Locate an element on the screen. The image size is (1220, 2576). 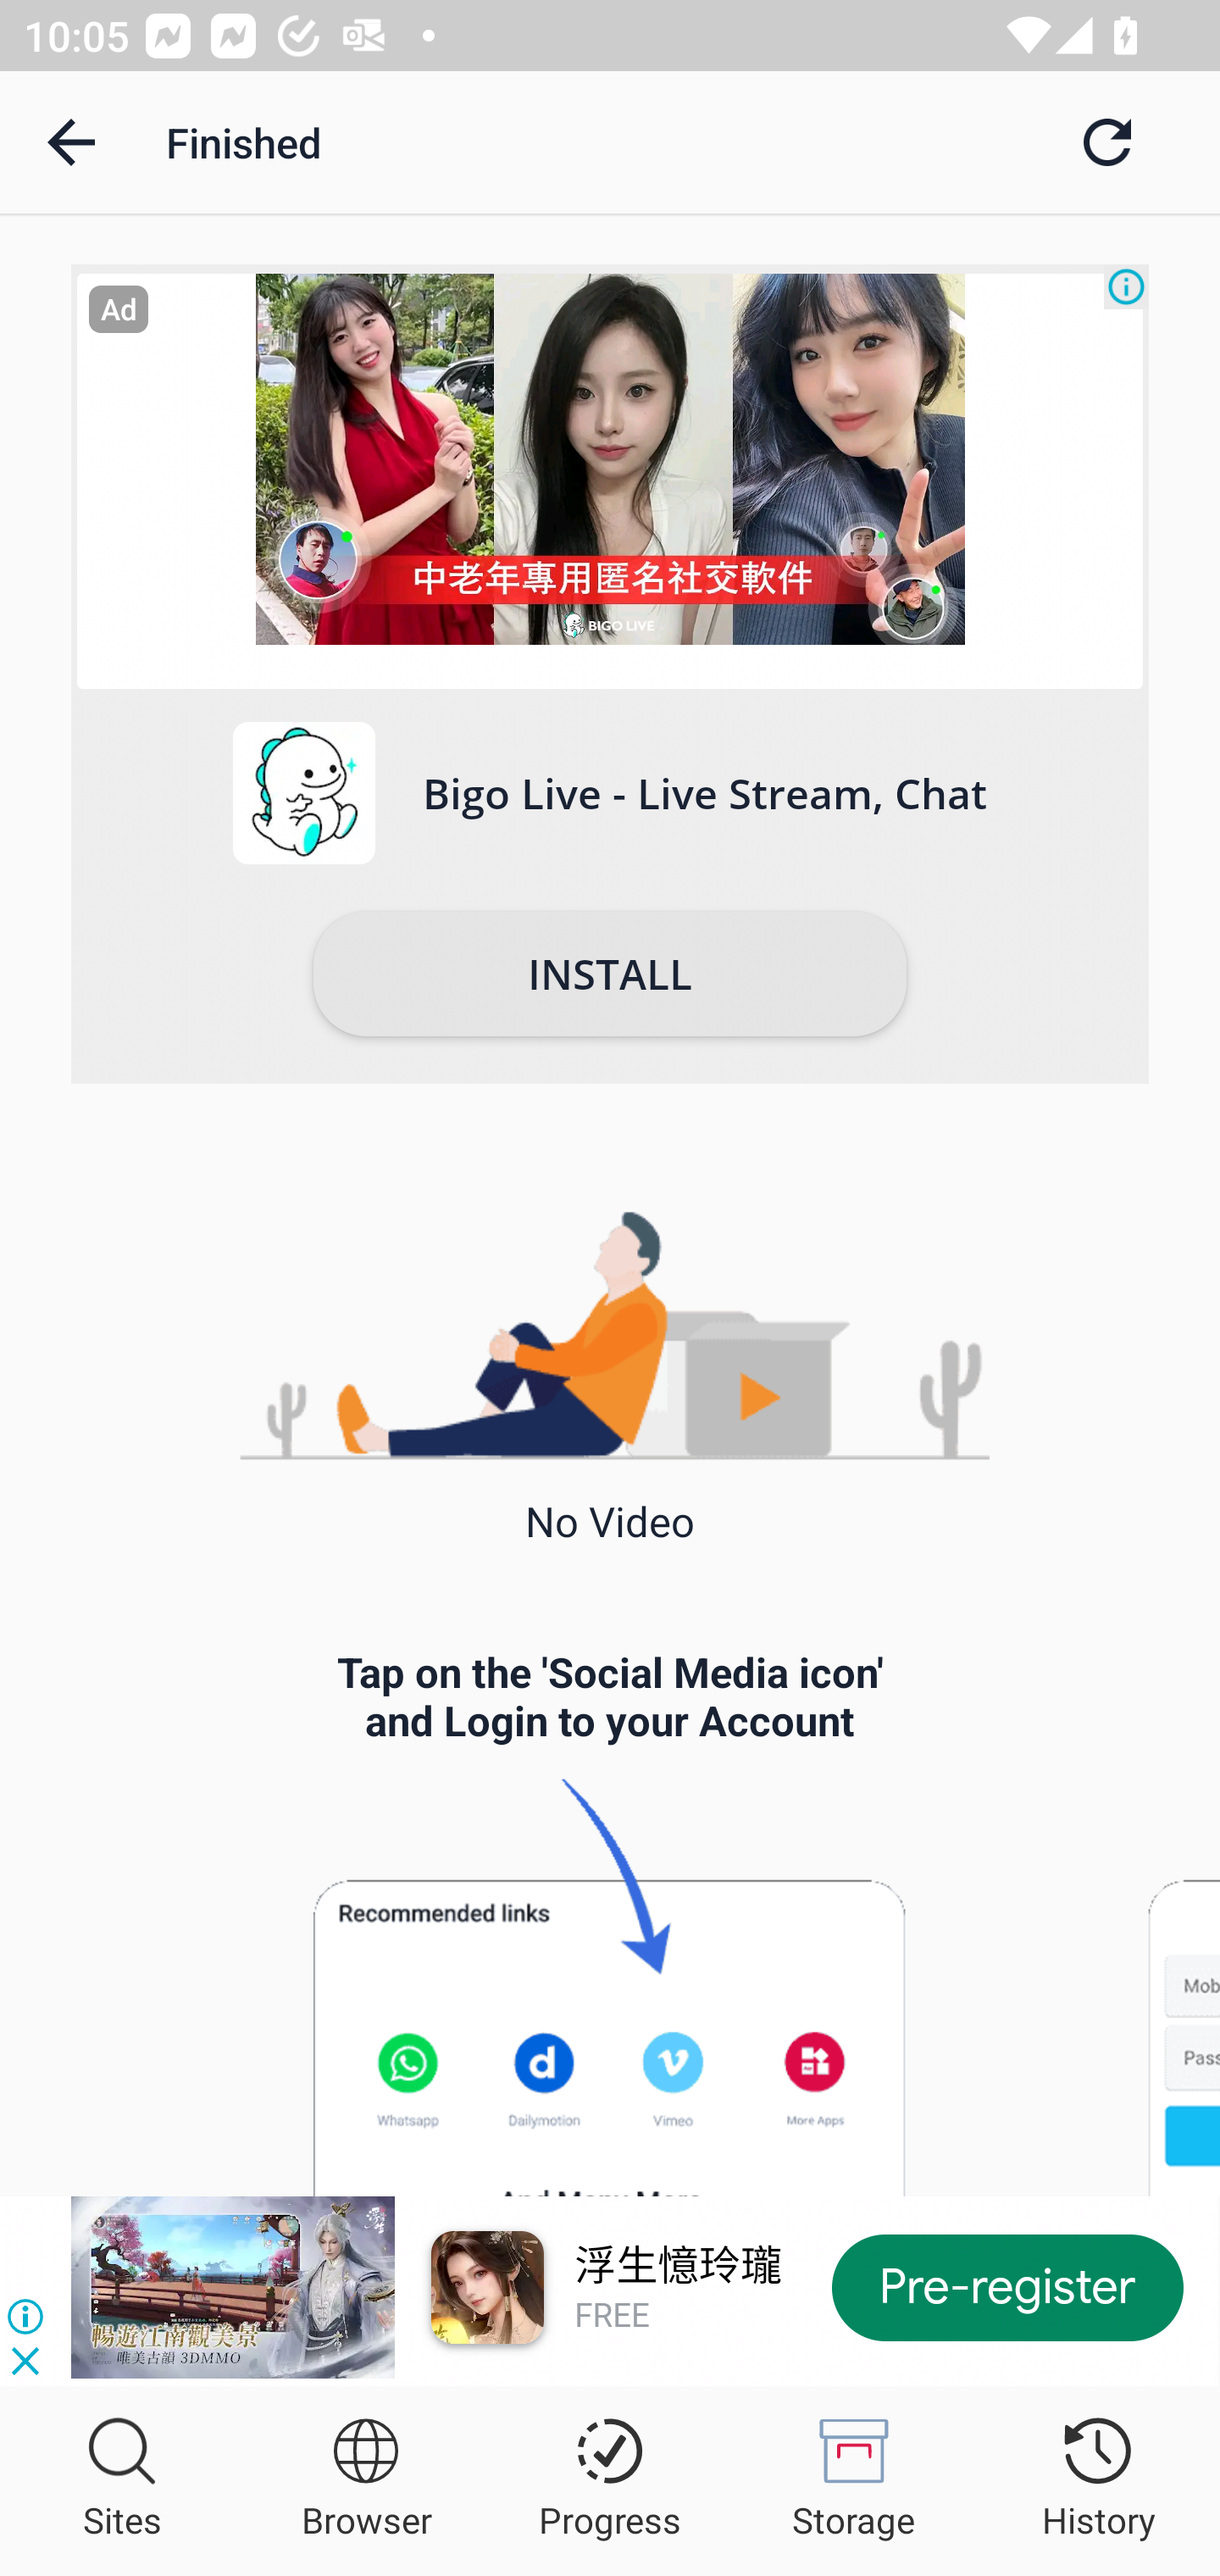
FREE is located at coordinates (612, 2315).